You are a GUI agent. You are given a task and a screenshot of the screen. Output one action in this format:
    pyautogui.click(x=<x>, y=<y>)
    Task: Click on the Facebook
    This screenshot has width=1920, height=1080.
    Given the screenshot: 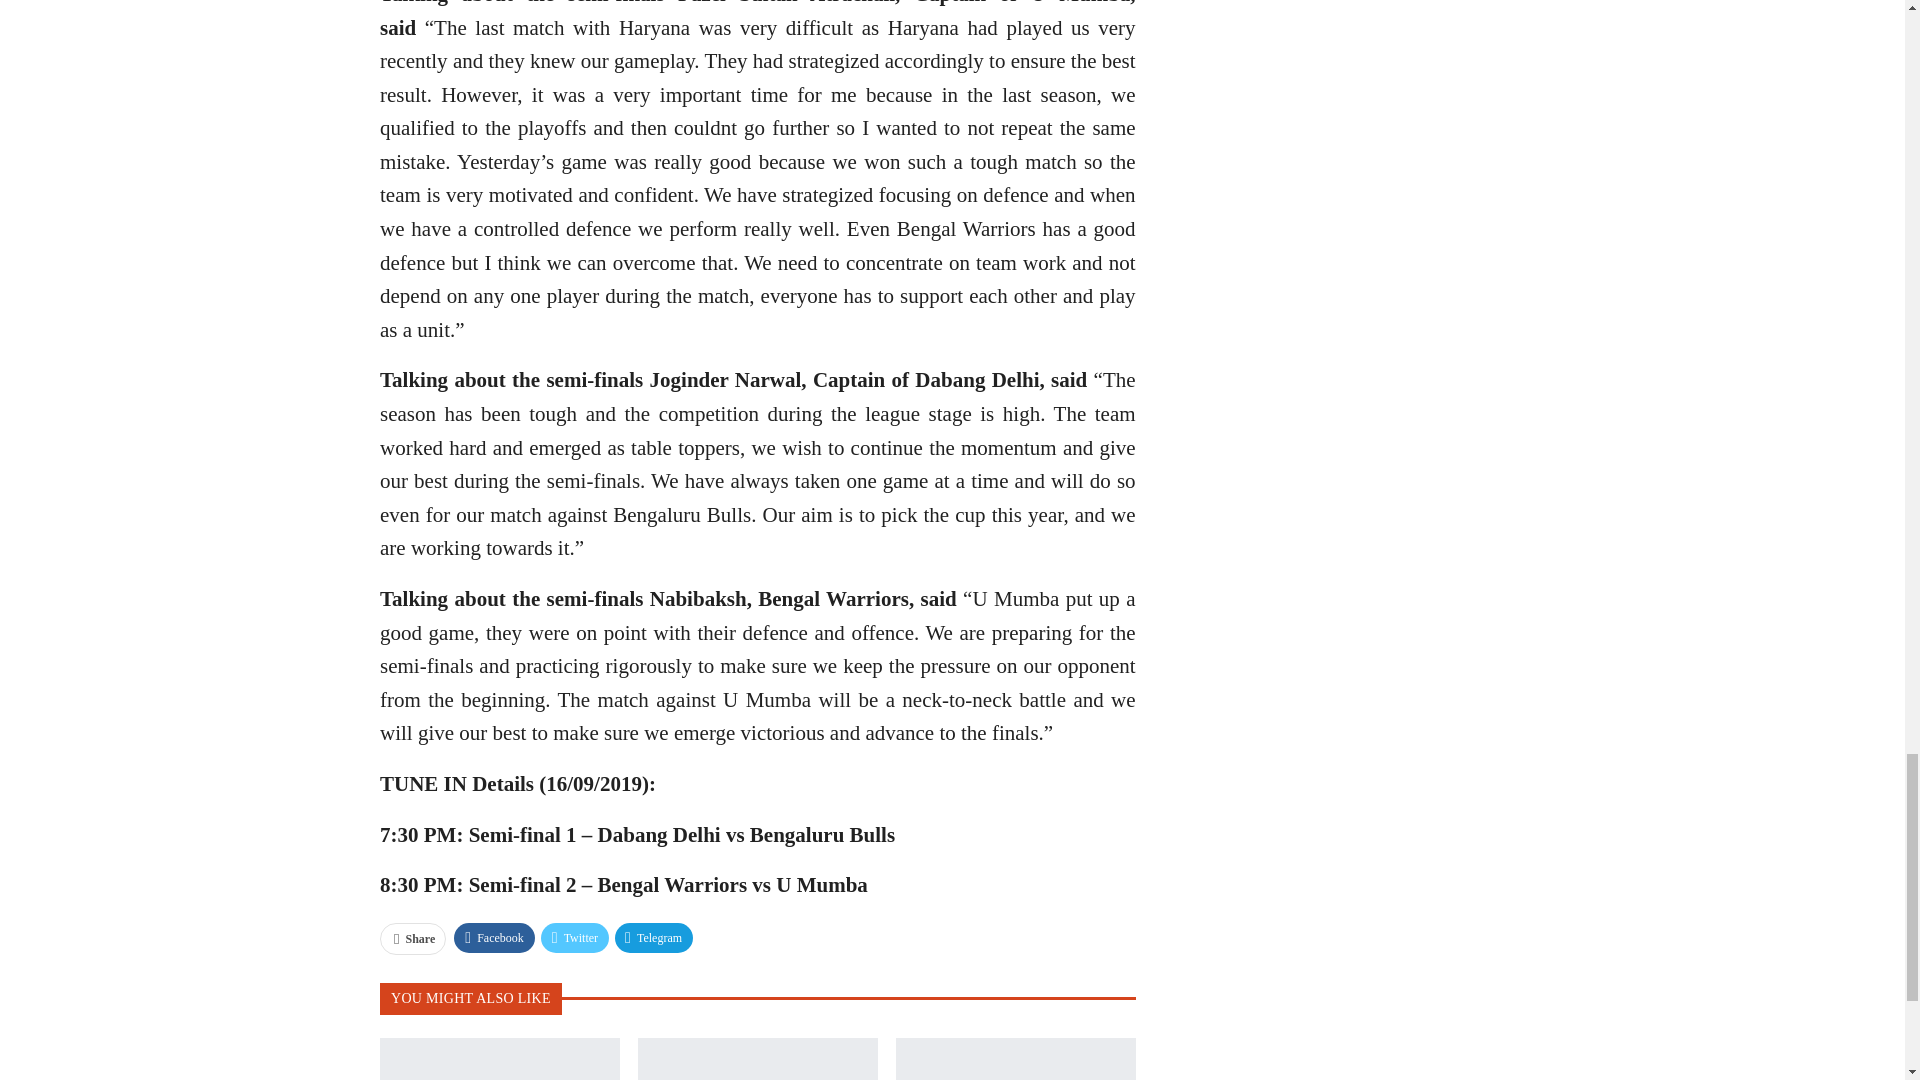 What is the action you would take?
    pyautogui.click(x=494, y=938)
    